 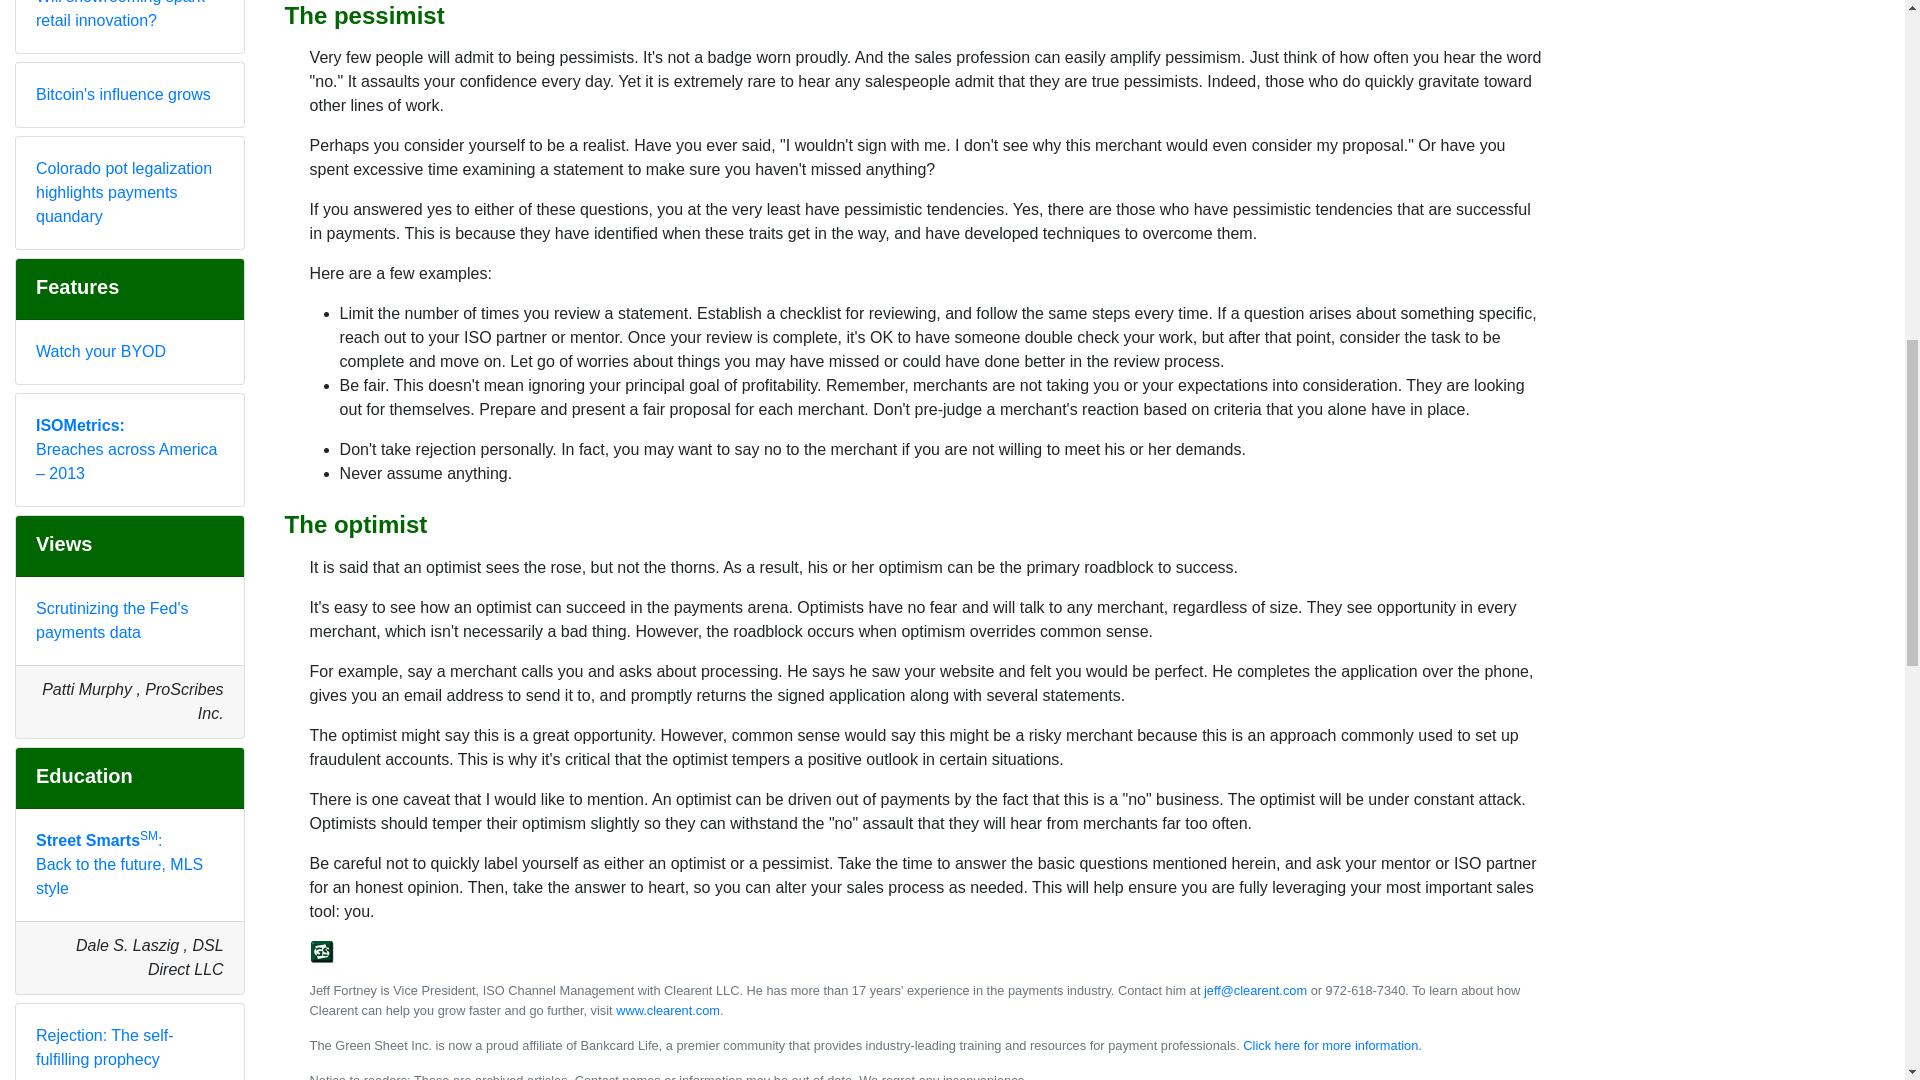 I want to click on Click here for more information., so click(x=1332, y=1045).